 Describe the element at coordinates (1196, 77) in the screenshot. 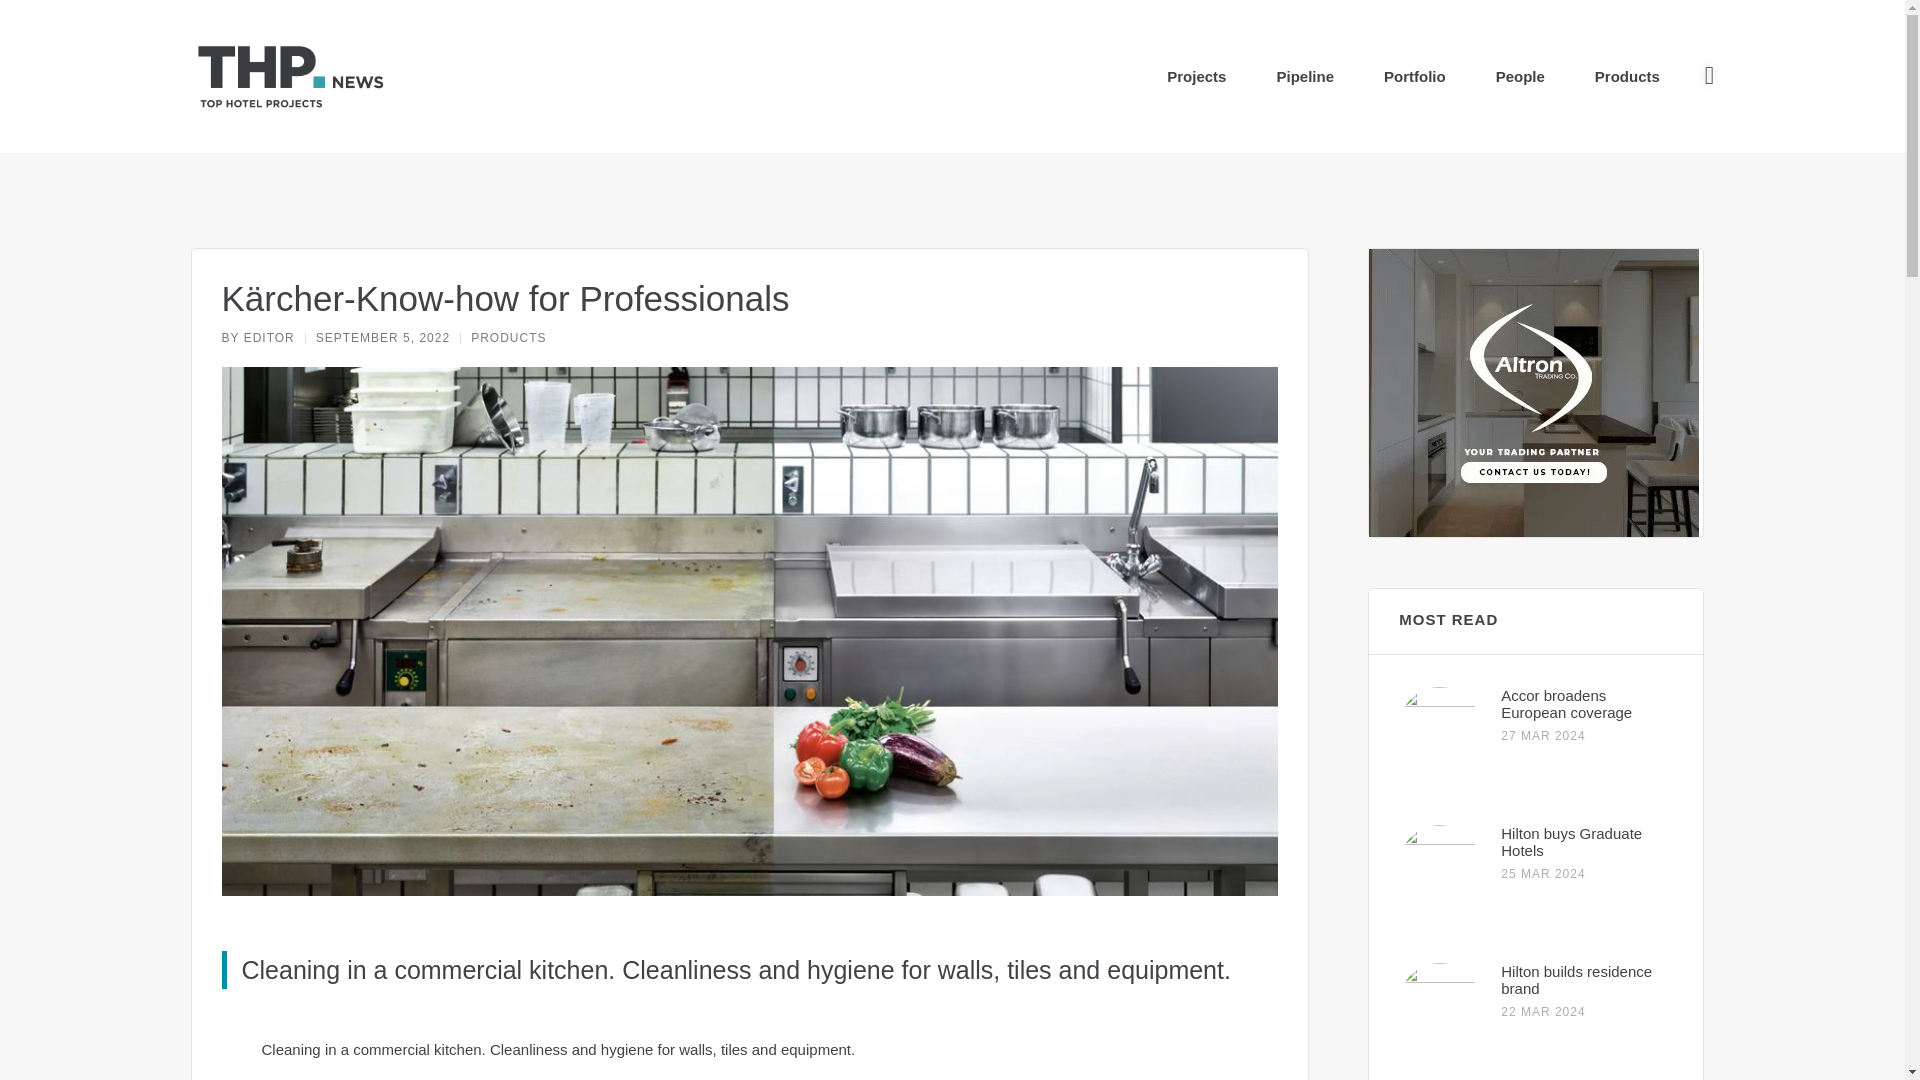

I see `Projects` at that location.